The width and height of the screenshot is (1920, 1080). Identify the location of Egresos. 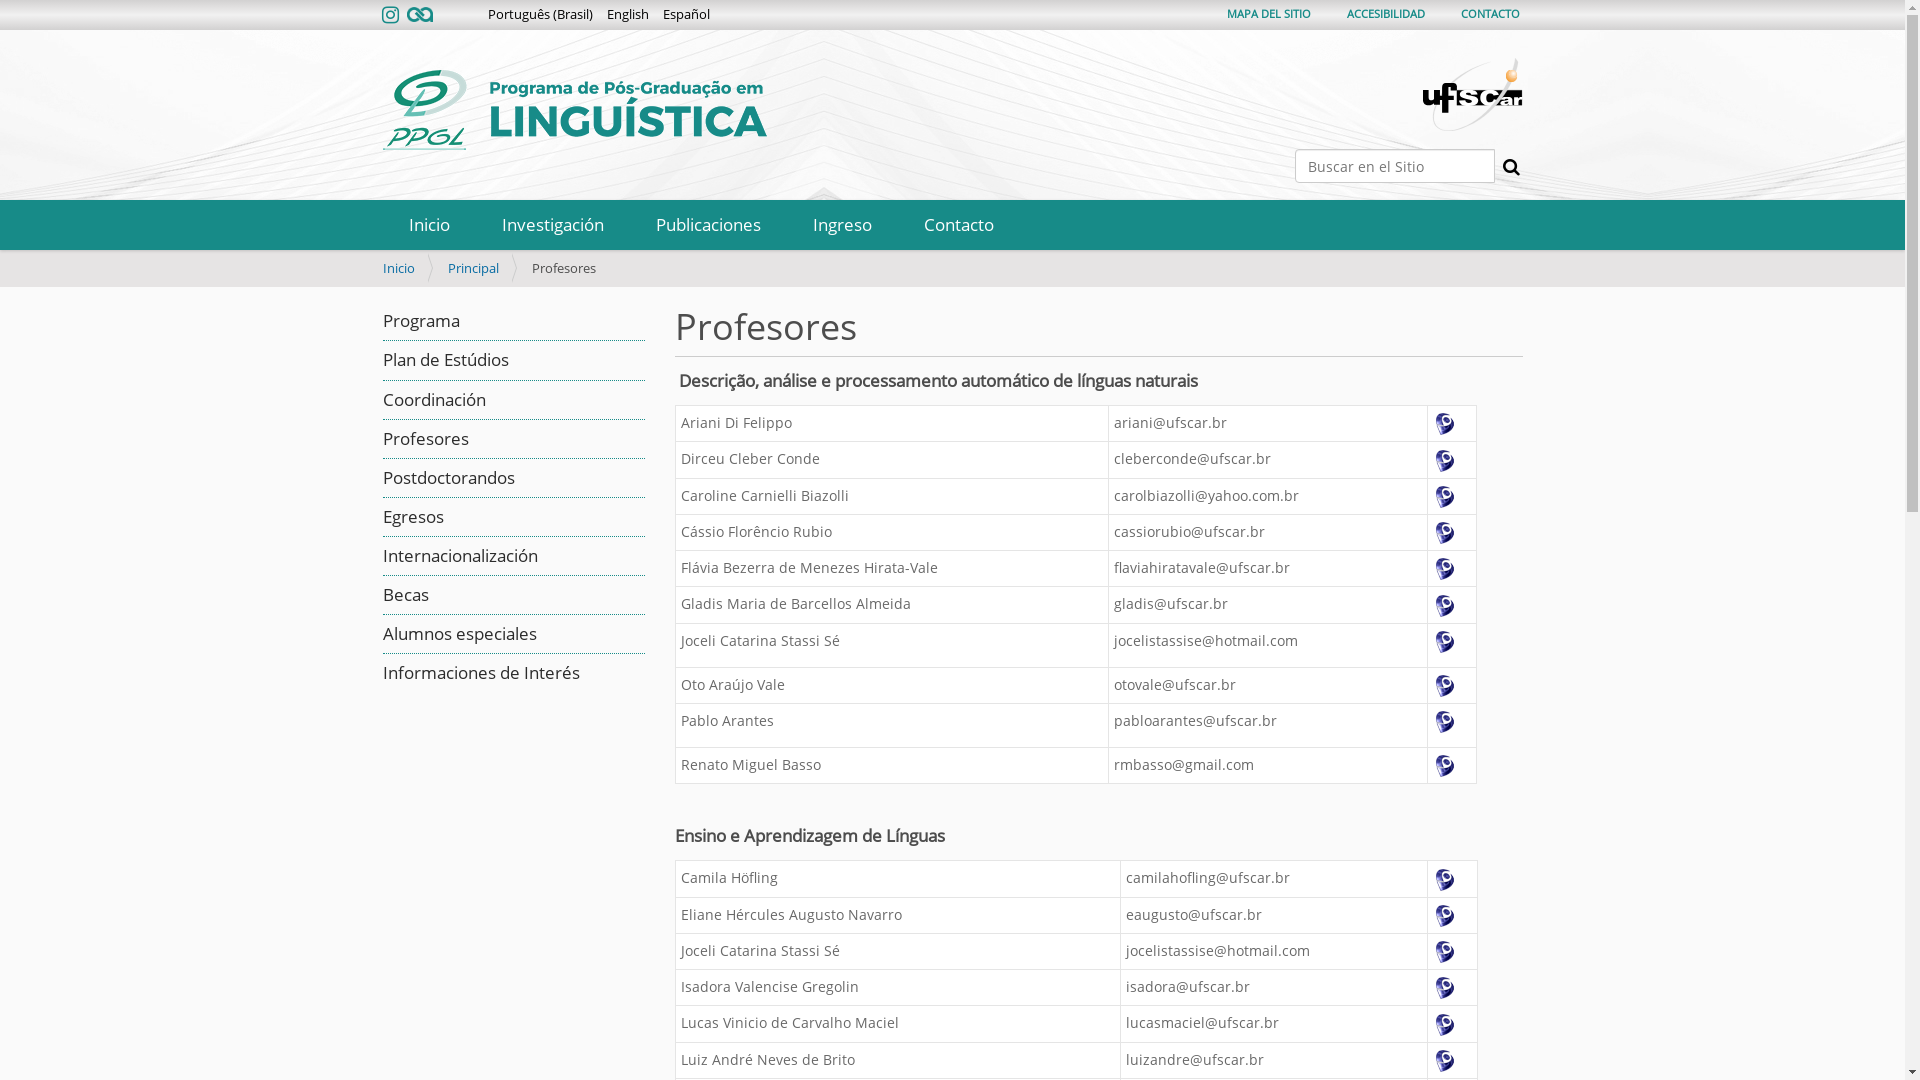
(412, 516).